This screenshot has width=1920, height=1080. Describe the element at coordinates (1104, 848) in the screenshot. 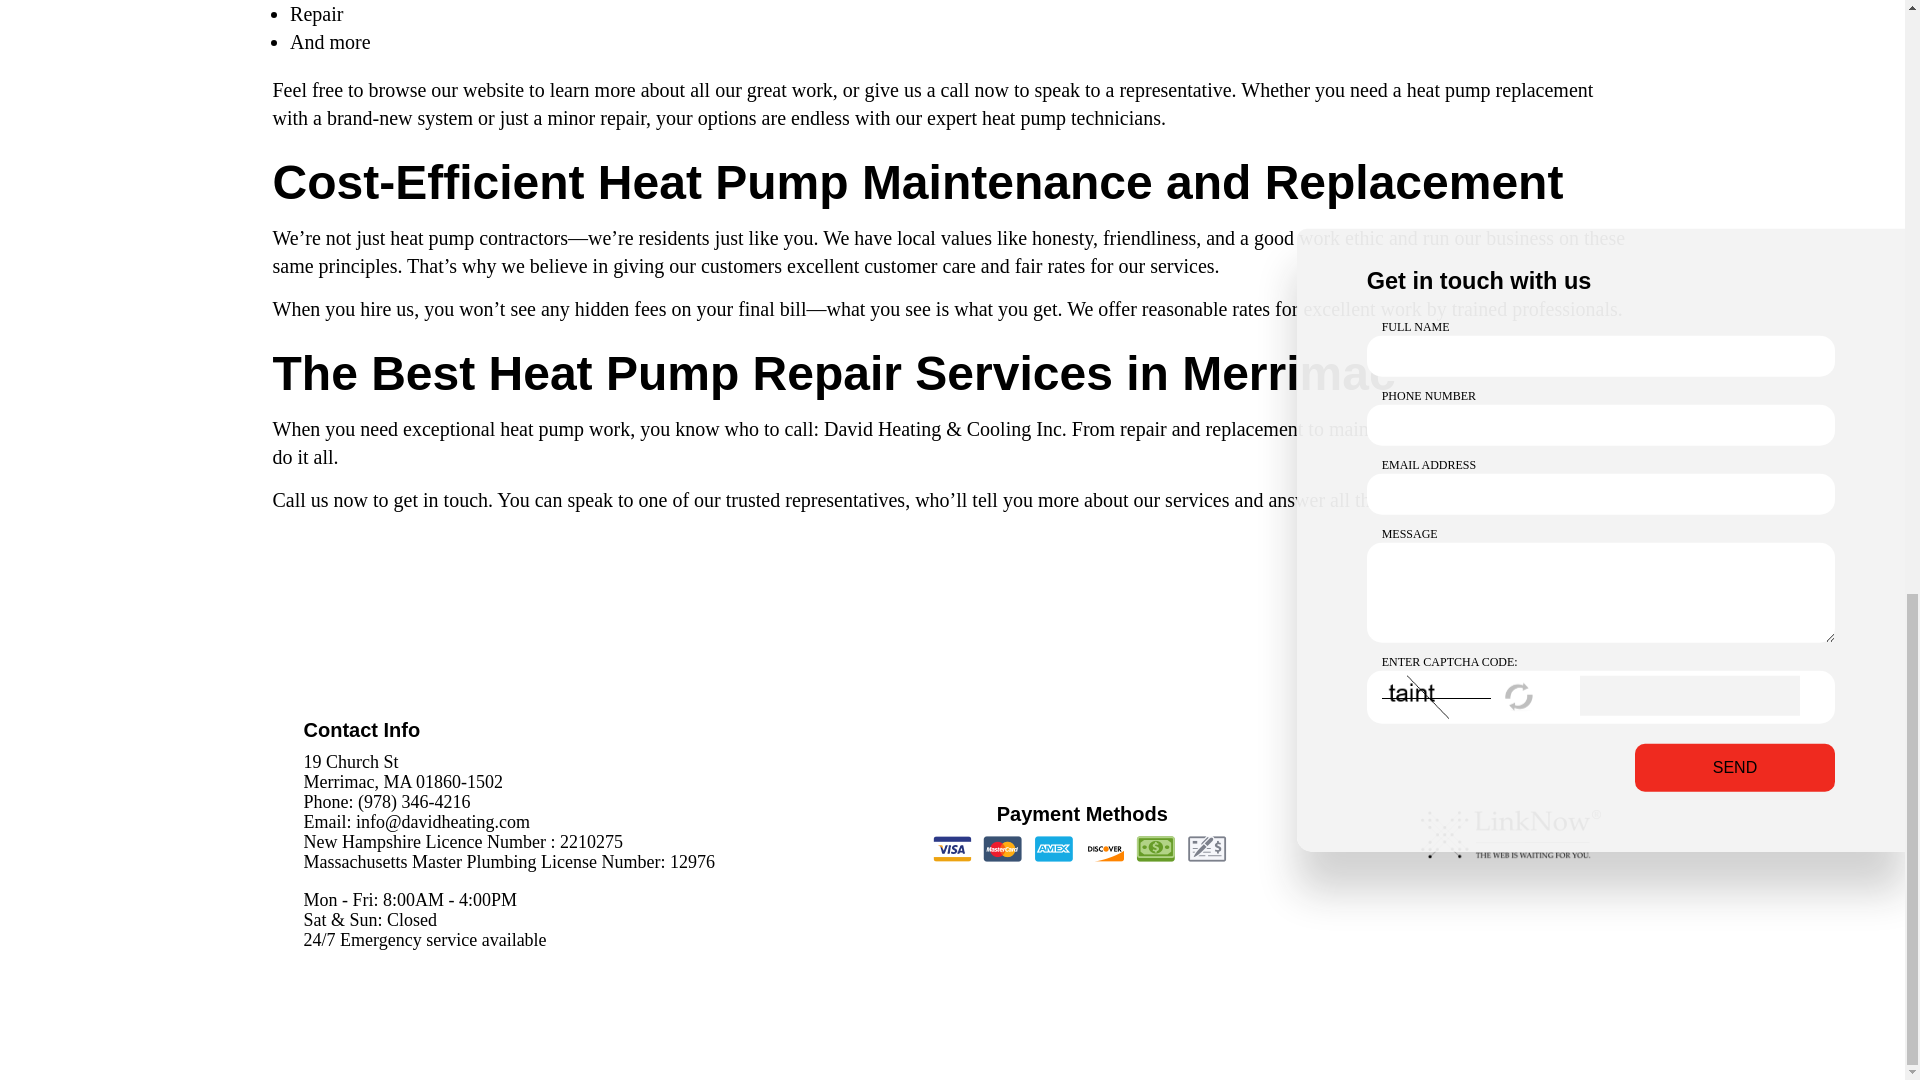

I see `Discover` at that location.